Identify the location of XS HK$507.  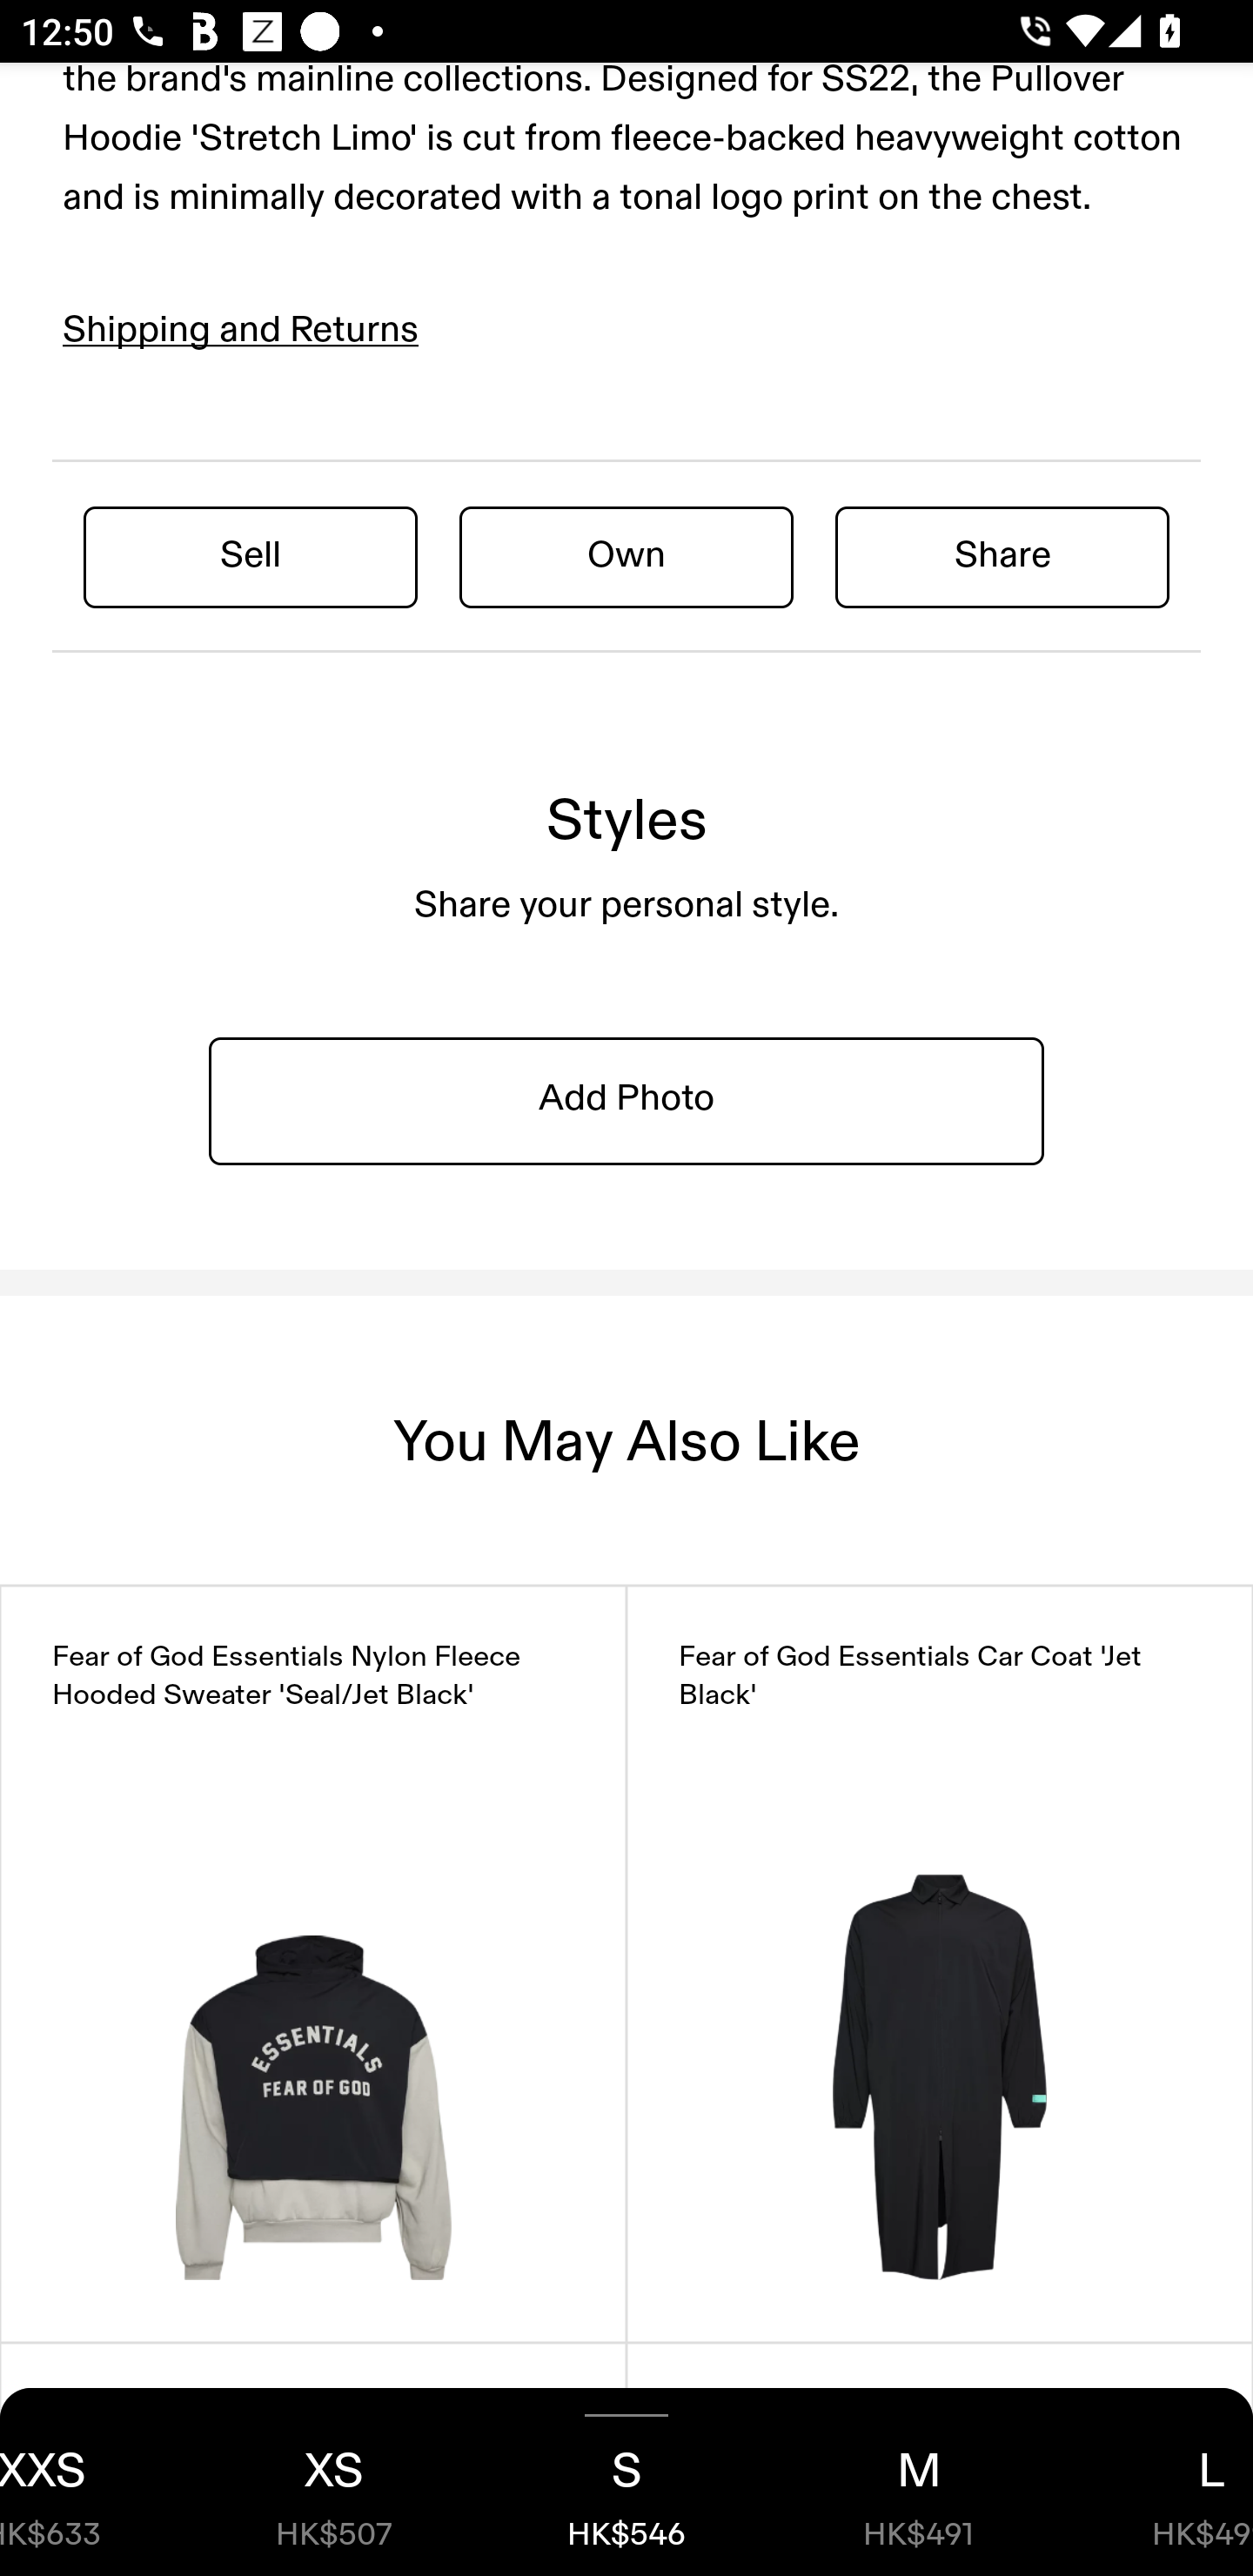
(334, 2482).